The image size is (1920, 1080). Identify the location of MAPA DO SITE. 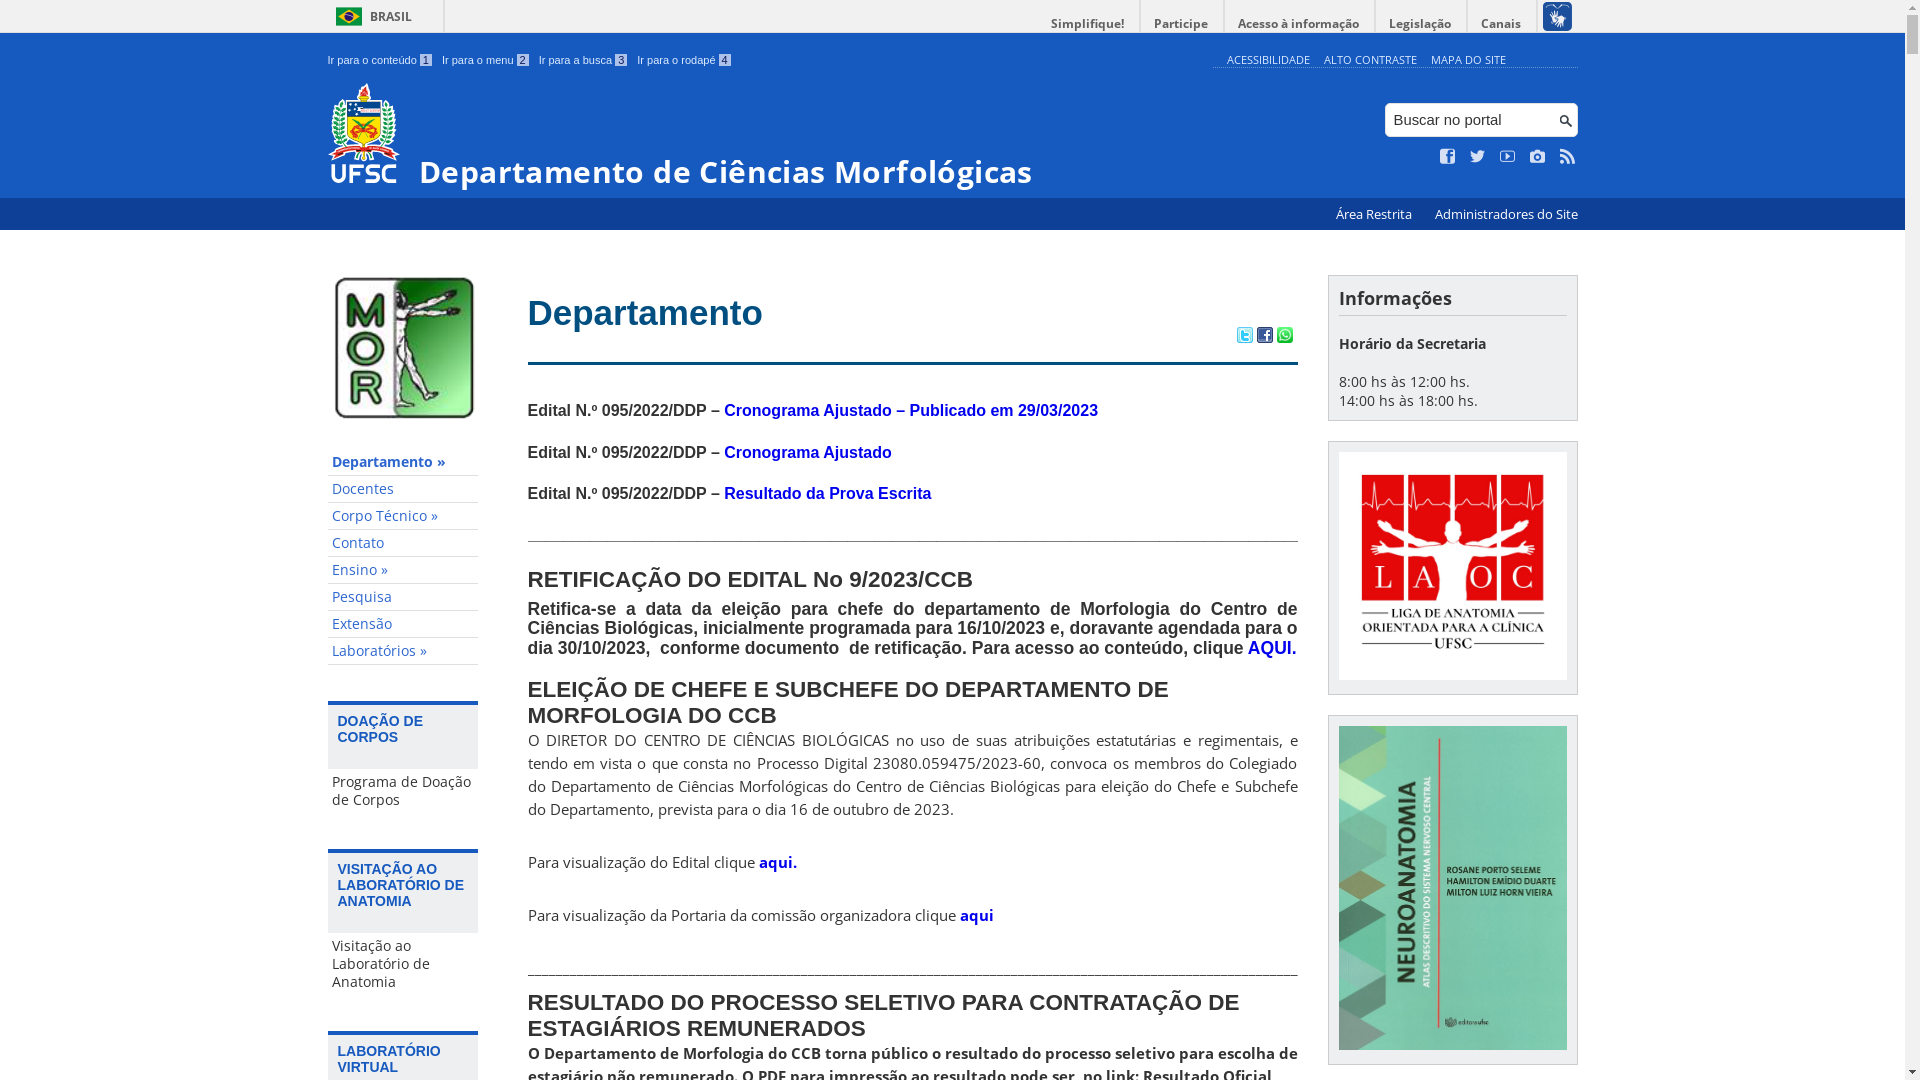
(1468, 60).